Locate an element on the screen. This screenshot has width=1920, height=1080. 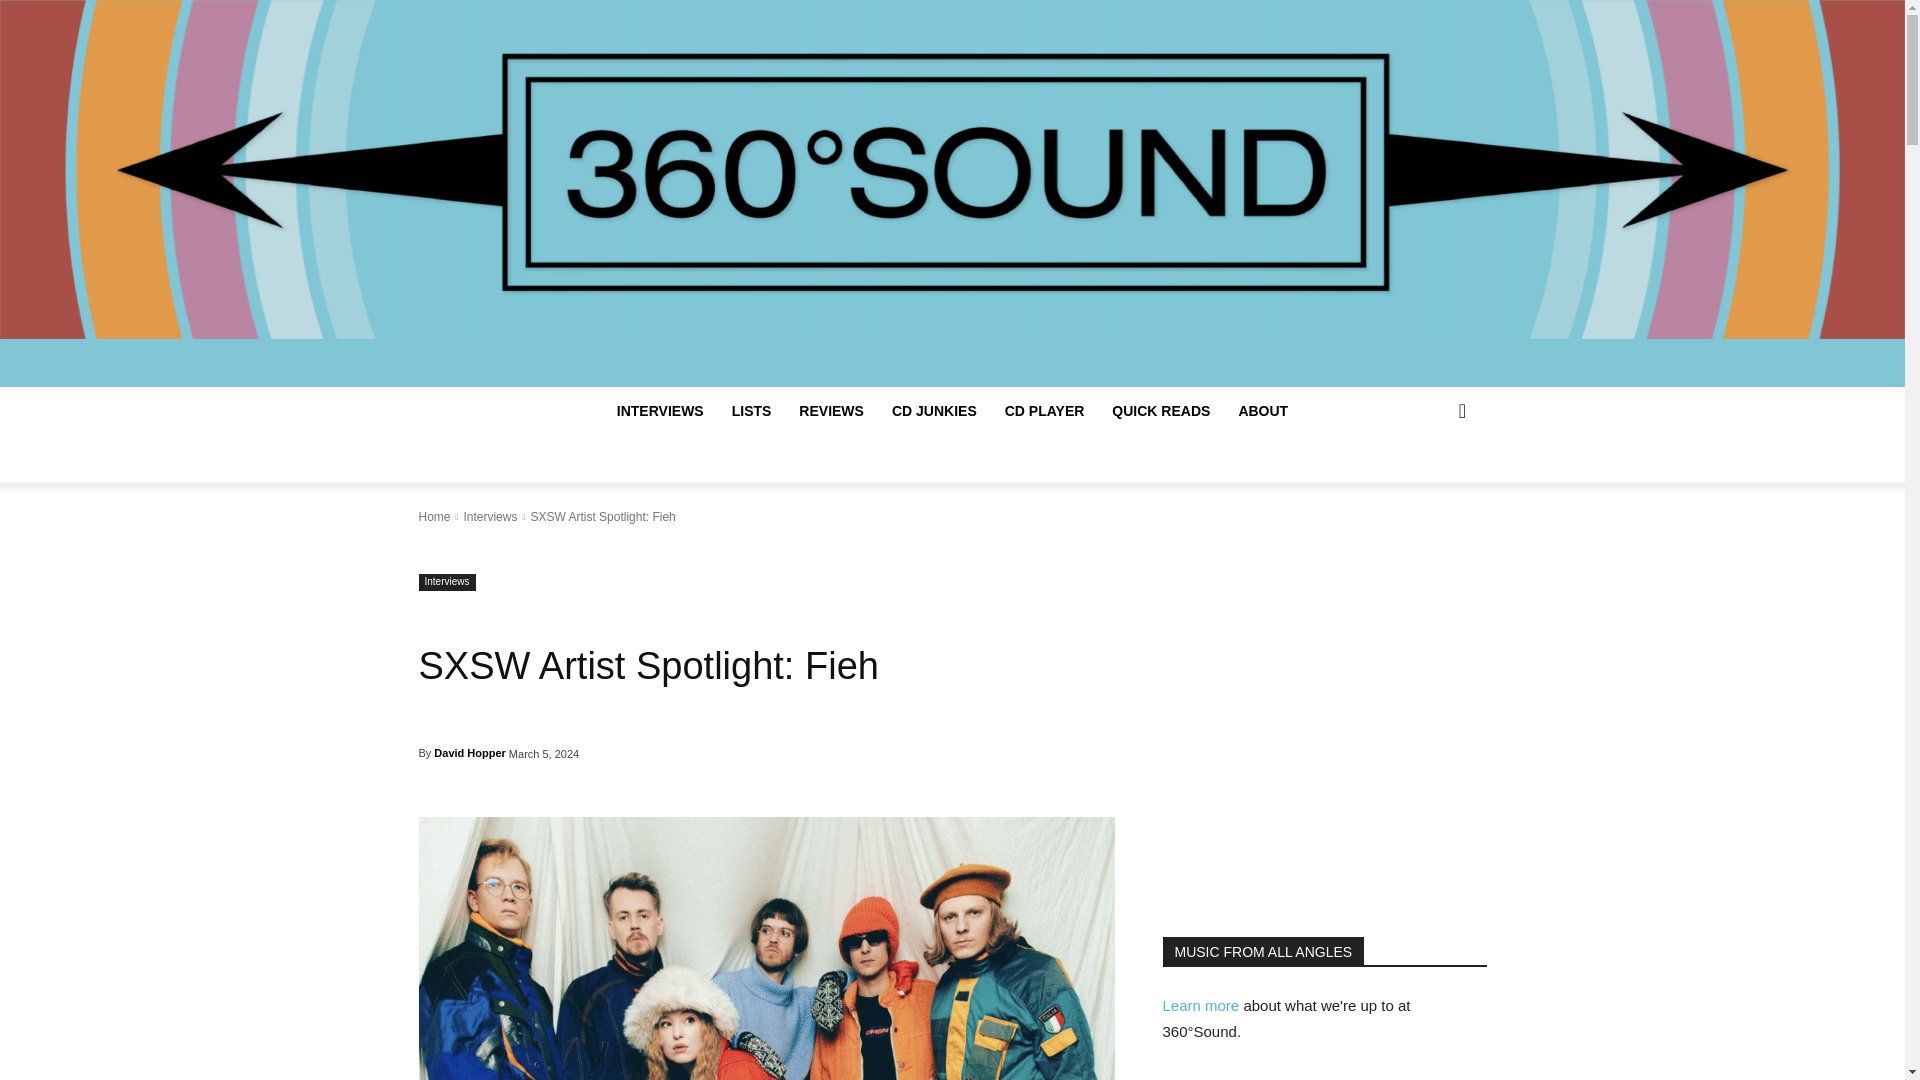
Interviews is located at coordinates (446, 582).